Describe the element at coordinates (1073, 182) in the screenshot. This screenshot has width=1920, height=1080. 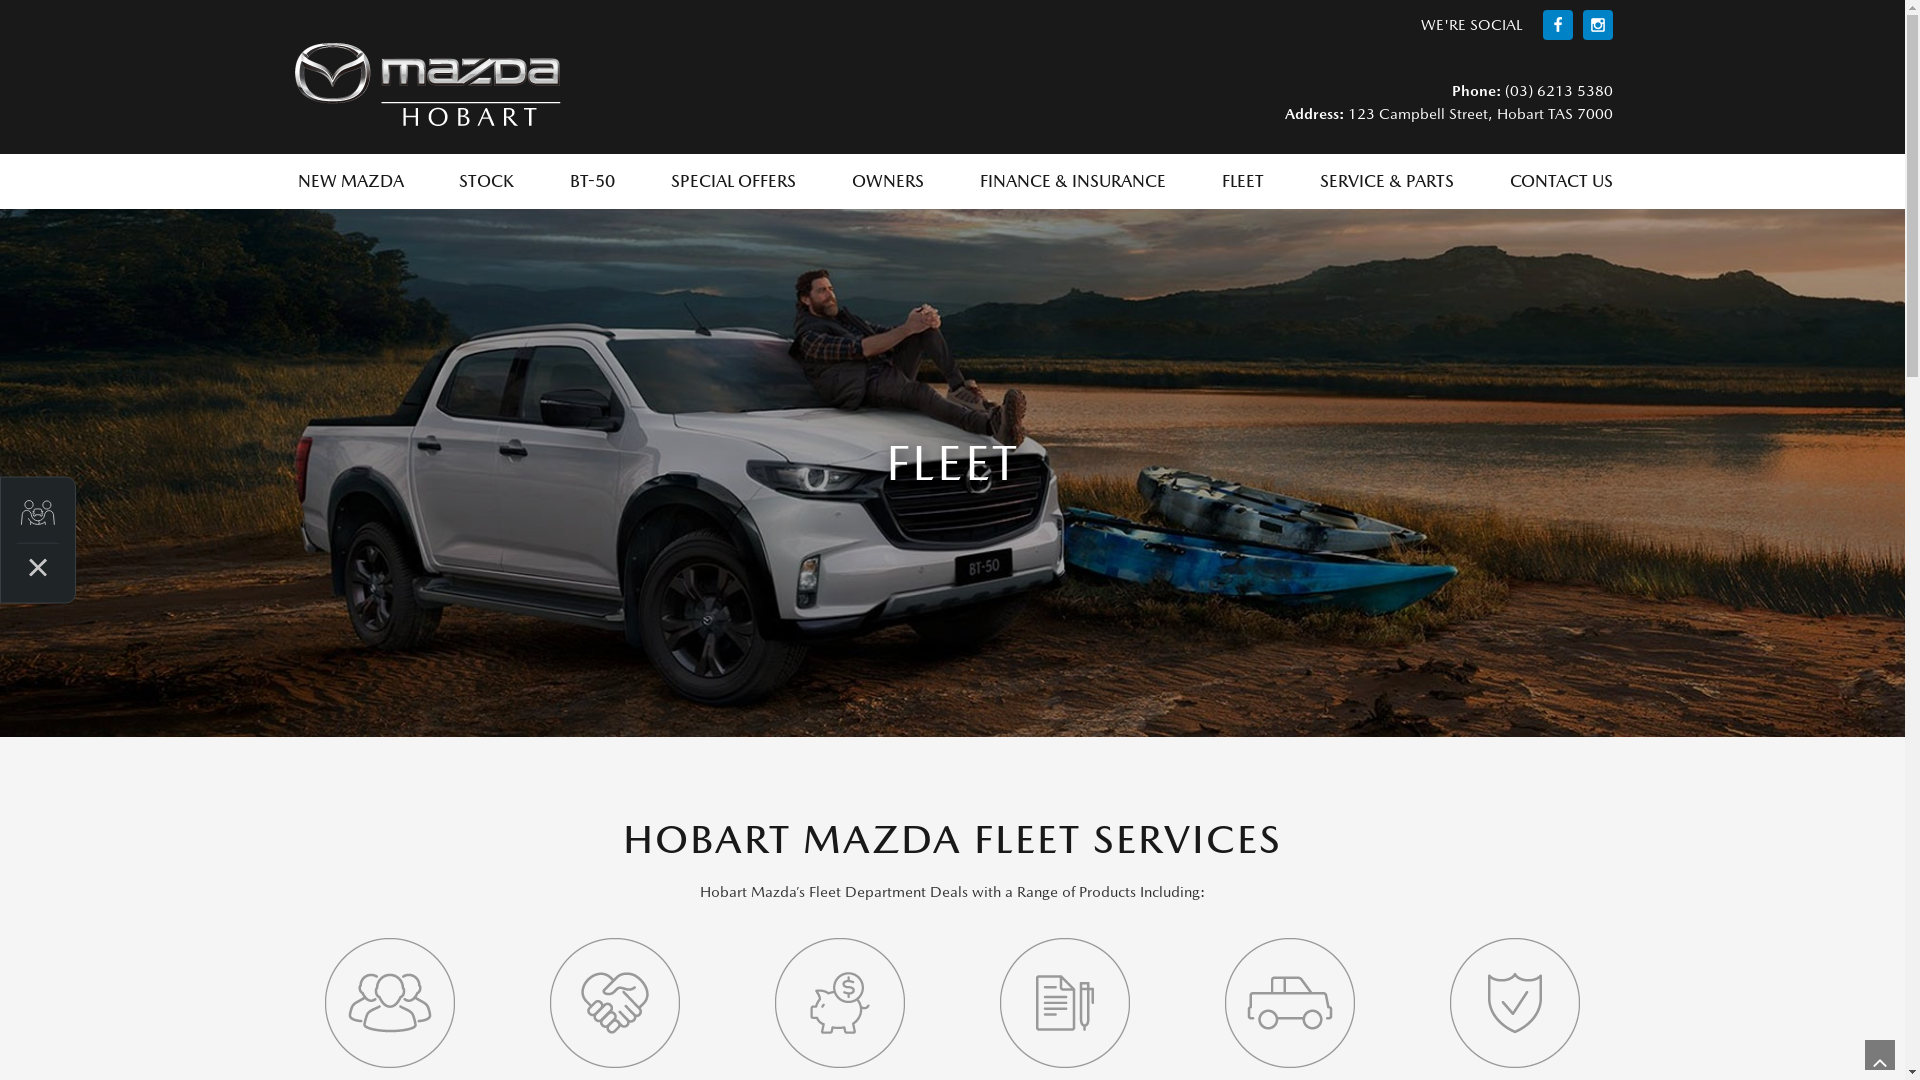
I see `FINANCE & INSURANCE` at that location.